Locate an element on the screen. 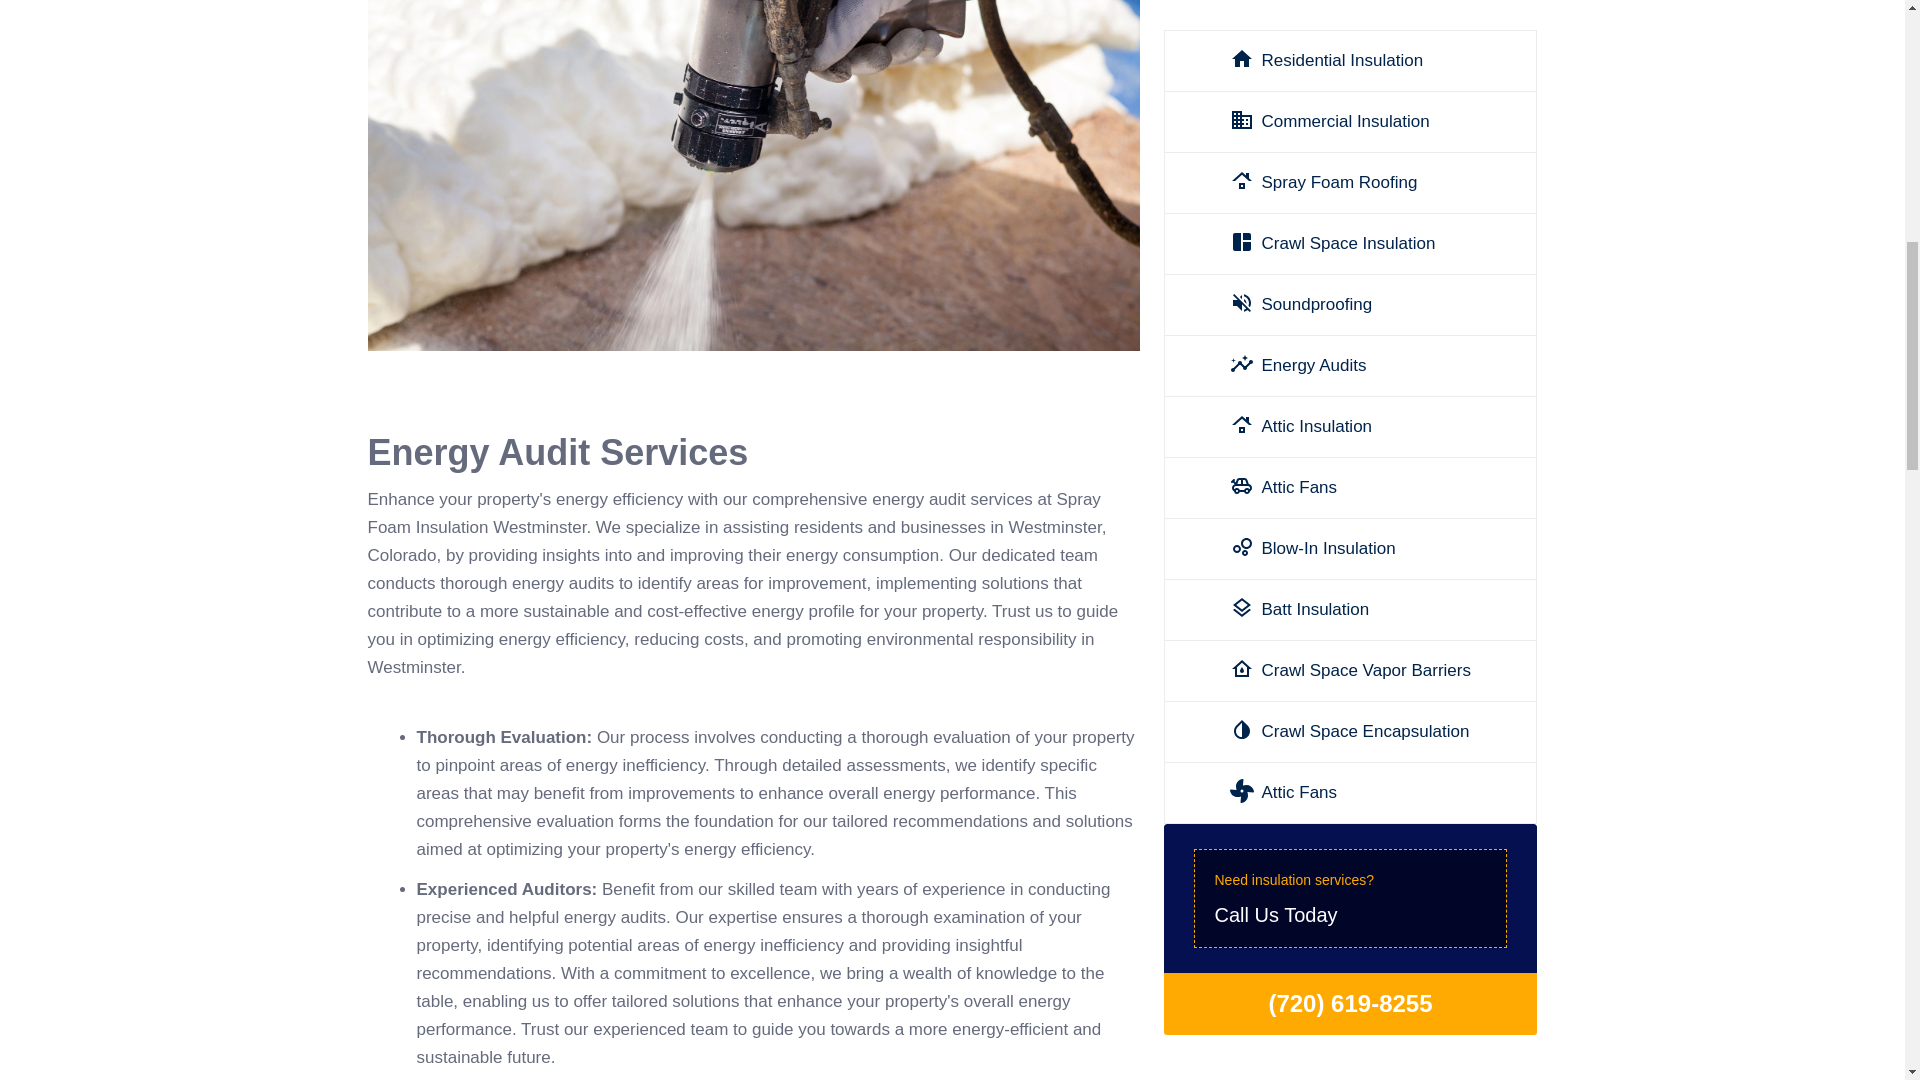 This screenshot has width=1920, height=1080. Crawl Space Vapor Barriers is located at coordinates (1350, 475).